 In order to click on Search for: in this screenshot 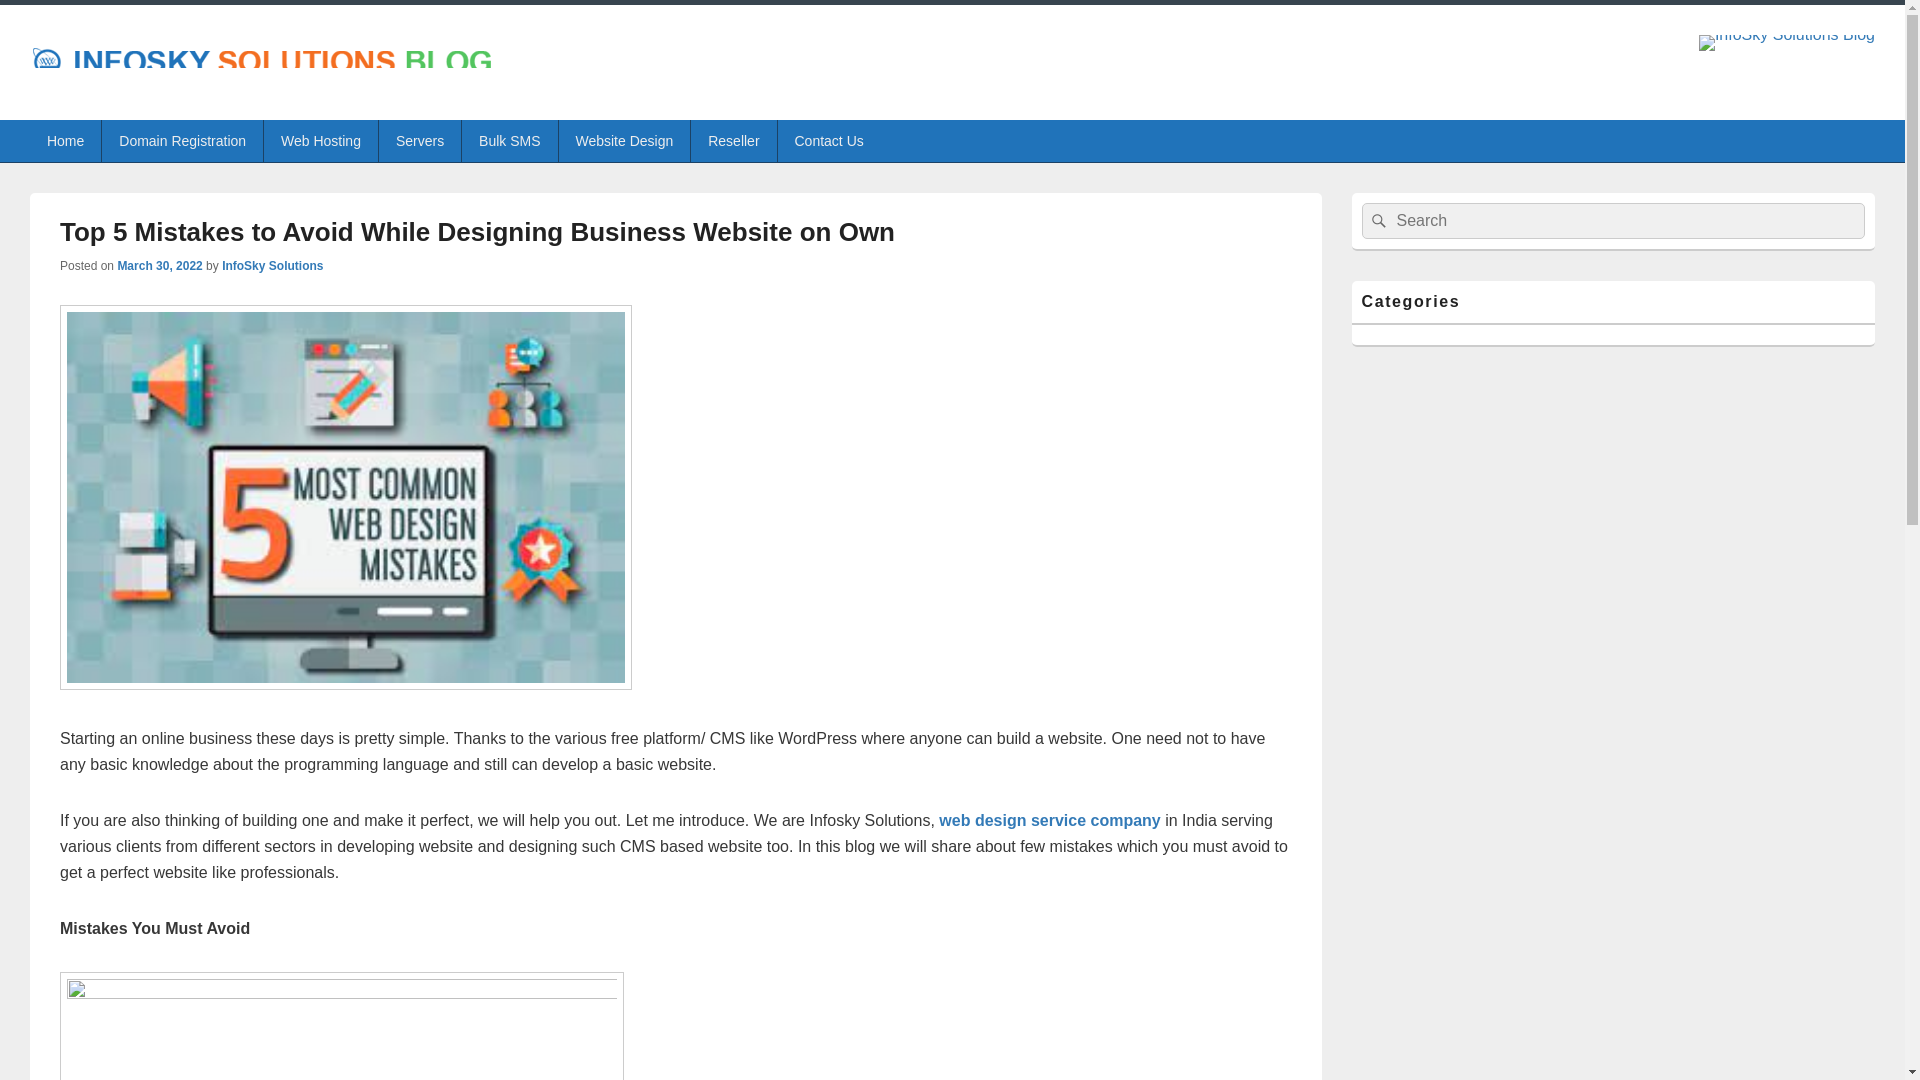, I will do `click(1614, 220)`.